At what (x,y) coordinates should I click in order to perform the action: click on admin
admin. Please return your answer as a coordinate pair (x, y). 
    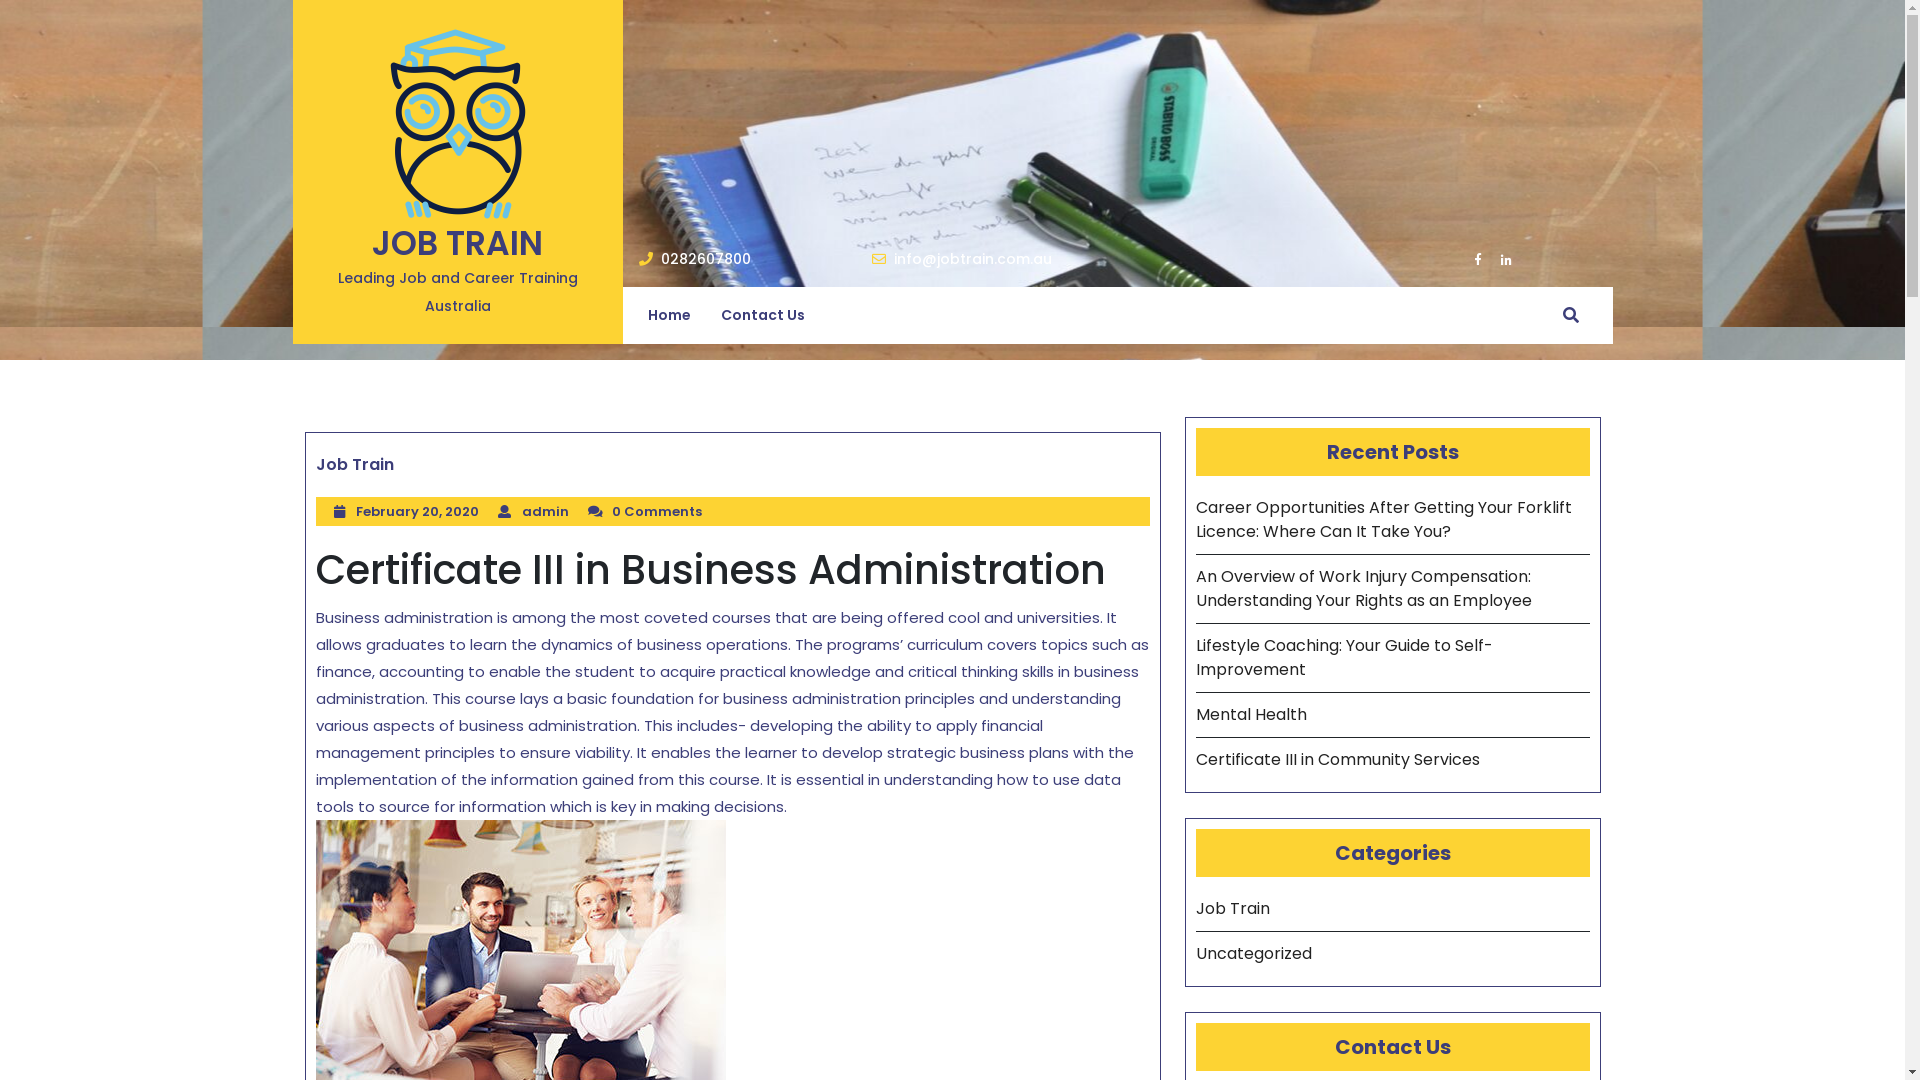
    Looking at the image, I should click on (546, 512).